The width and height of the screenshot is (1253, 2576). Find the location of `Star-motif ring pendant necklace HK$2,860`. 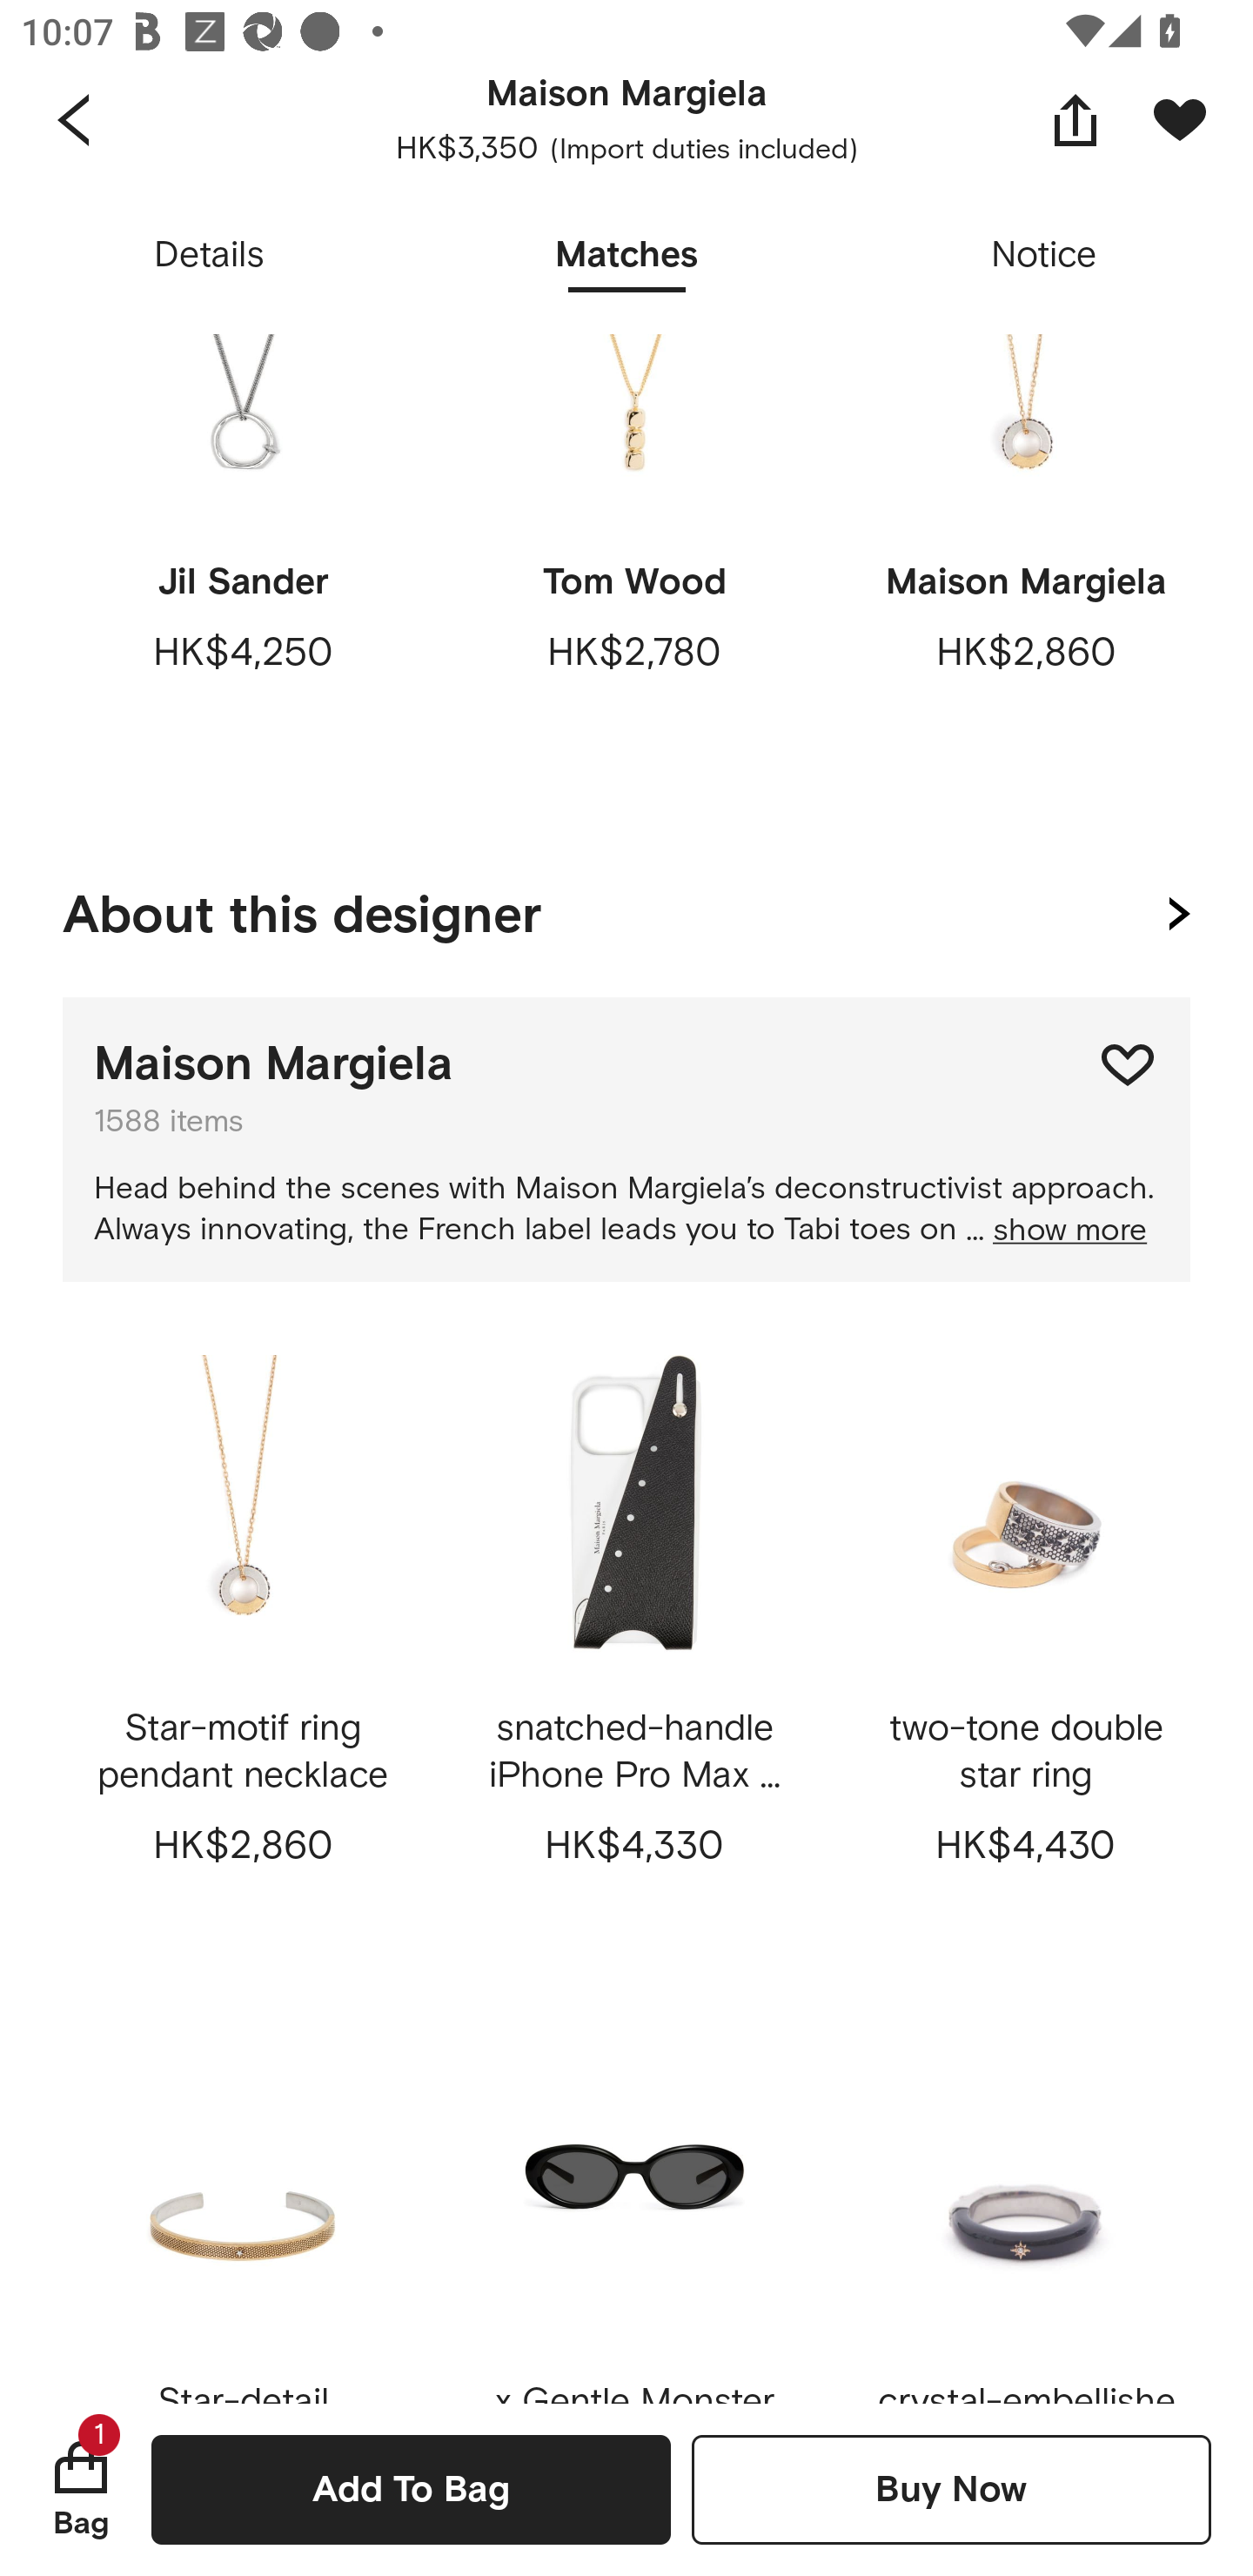

Star-motif ring pendant necklace HK$2,860 is located at coordinates (243, 1645).